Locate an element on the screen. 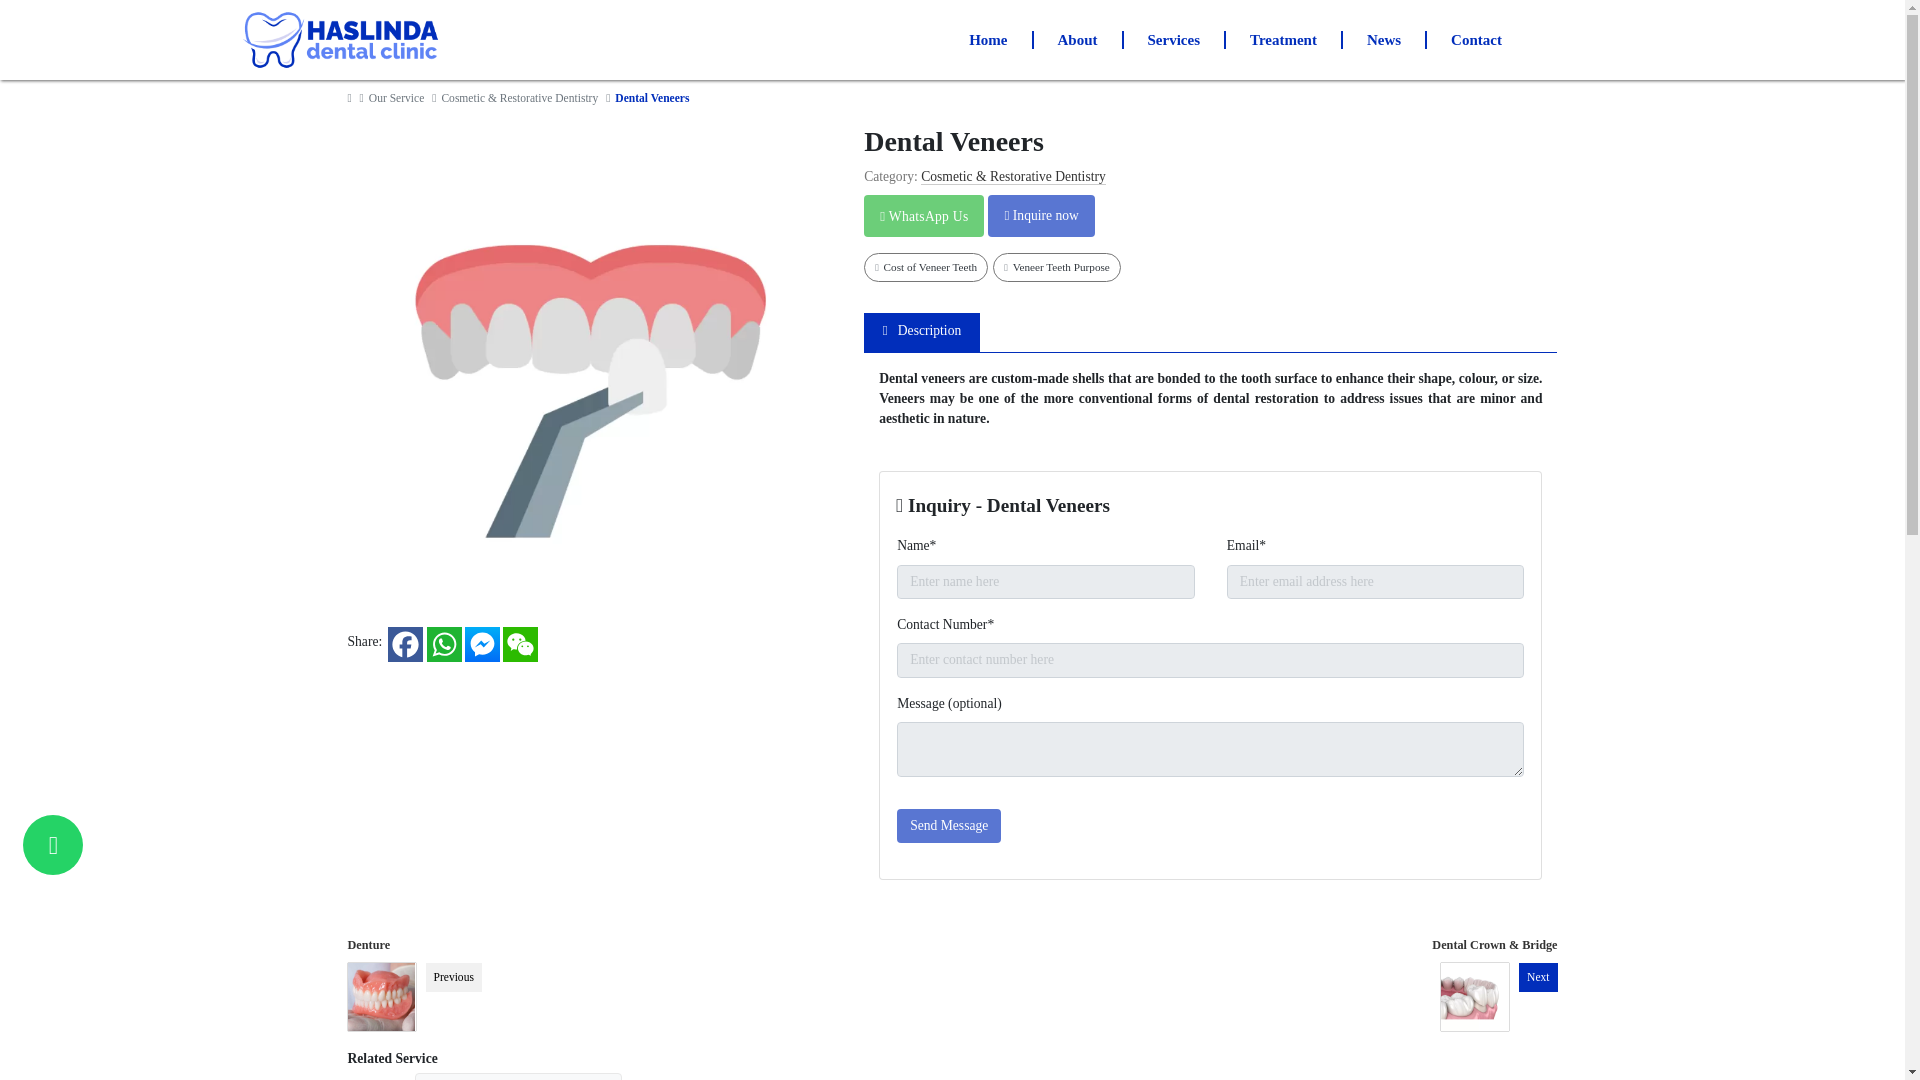 Image resolution: width=1920 pixels, height=1080 pixels. Send Message is located at coordinates (948, 826).